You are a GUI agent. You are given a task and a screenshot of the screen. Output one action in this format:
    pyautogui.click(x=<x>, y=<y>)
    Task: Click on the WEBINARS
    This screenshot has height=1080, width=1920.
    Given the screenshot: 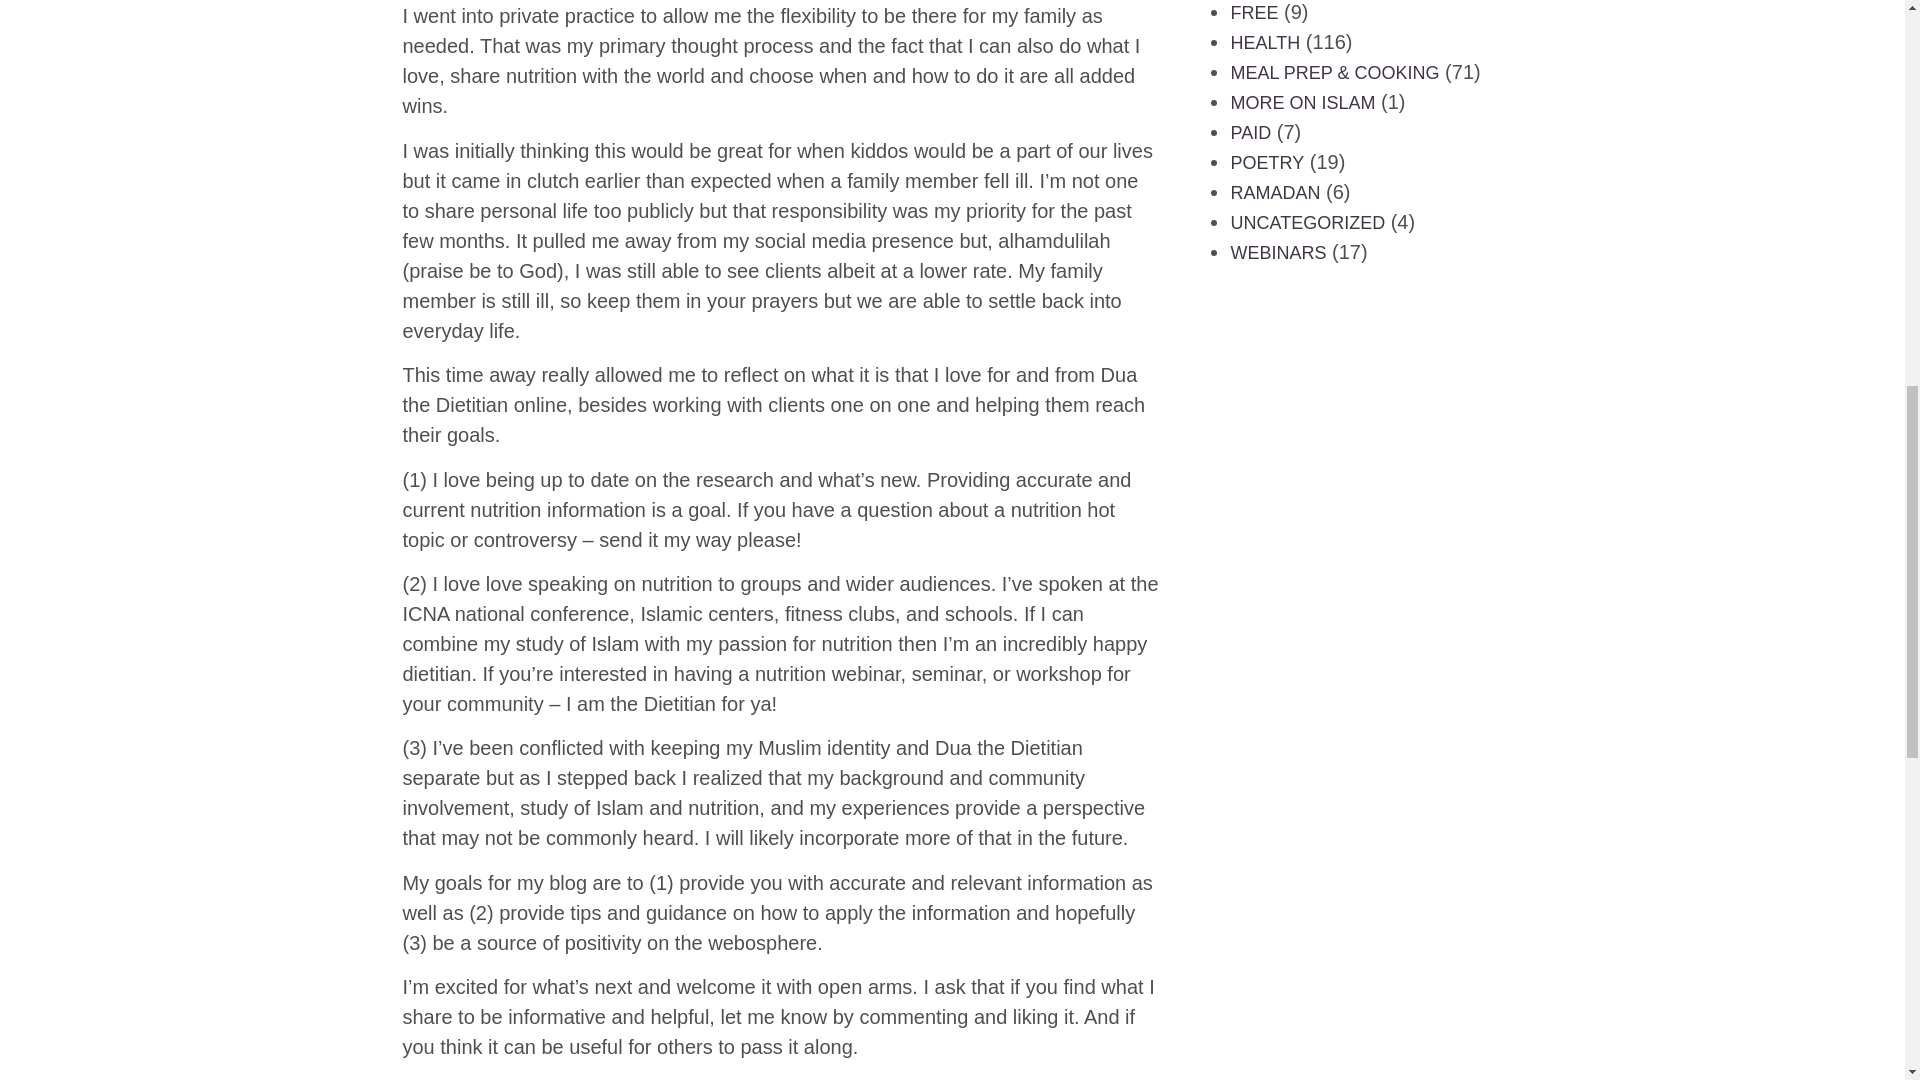 What is the action you would take?
    pyautogui.click(x=1278, y=253)
    